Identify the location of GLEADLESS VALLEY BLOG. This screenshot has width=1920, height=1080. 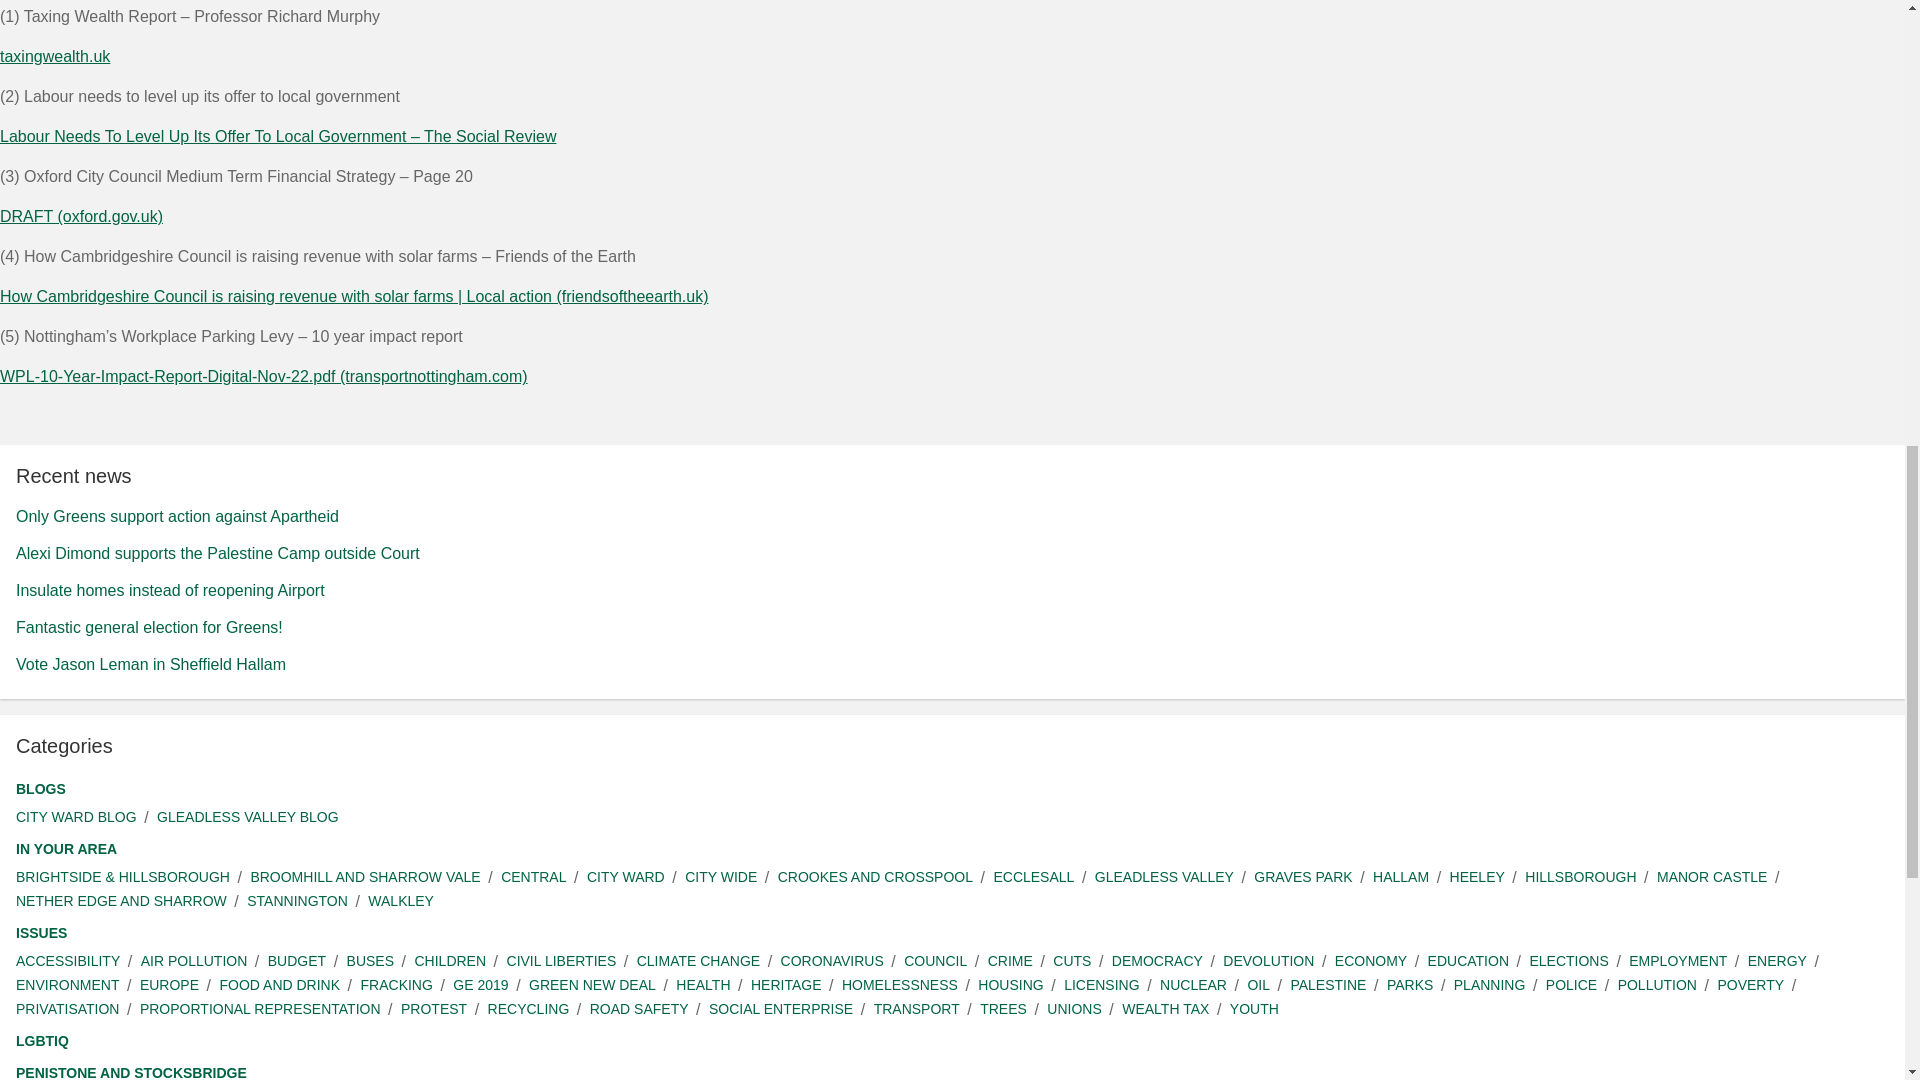
(248, 817).